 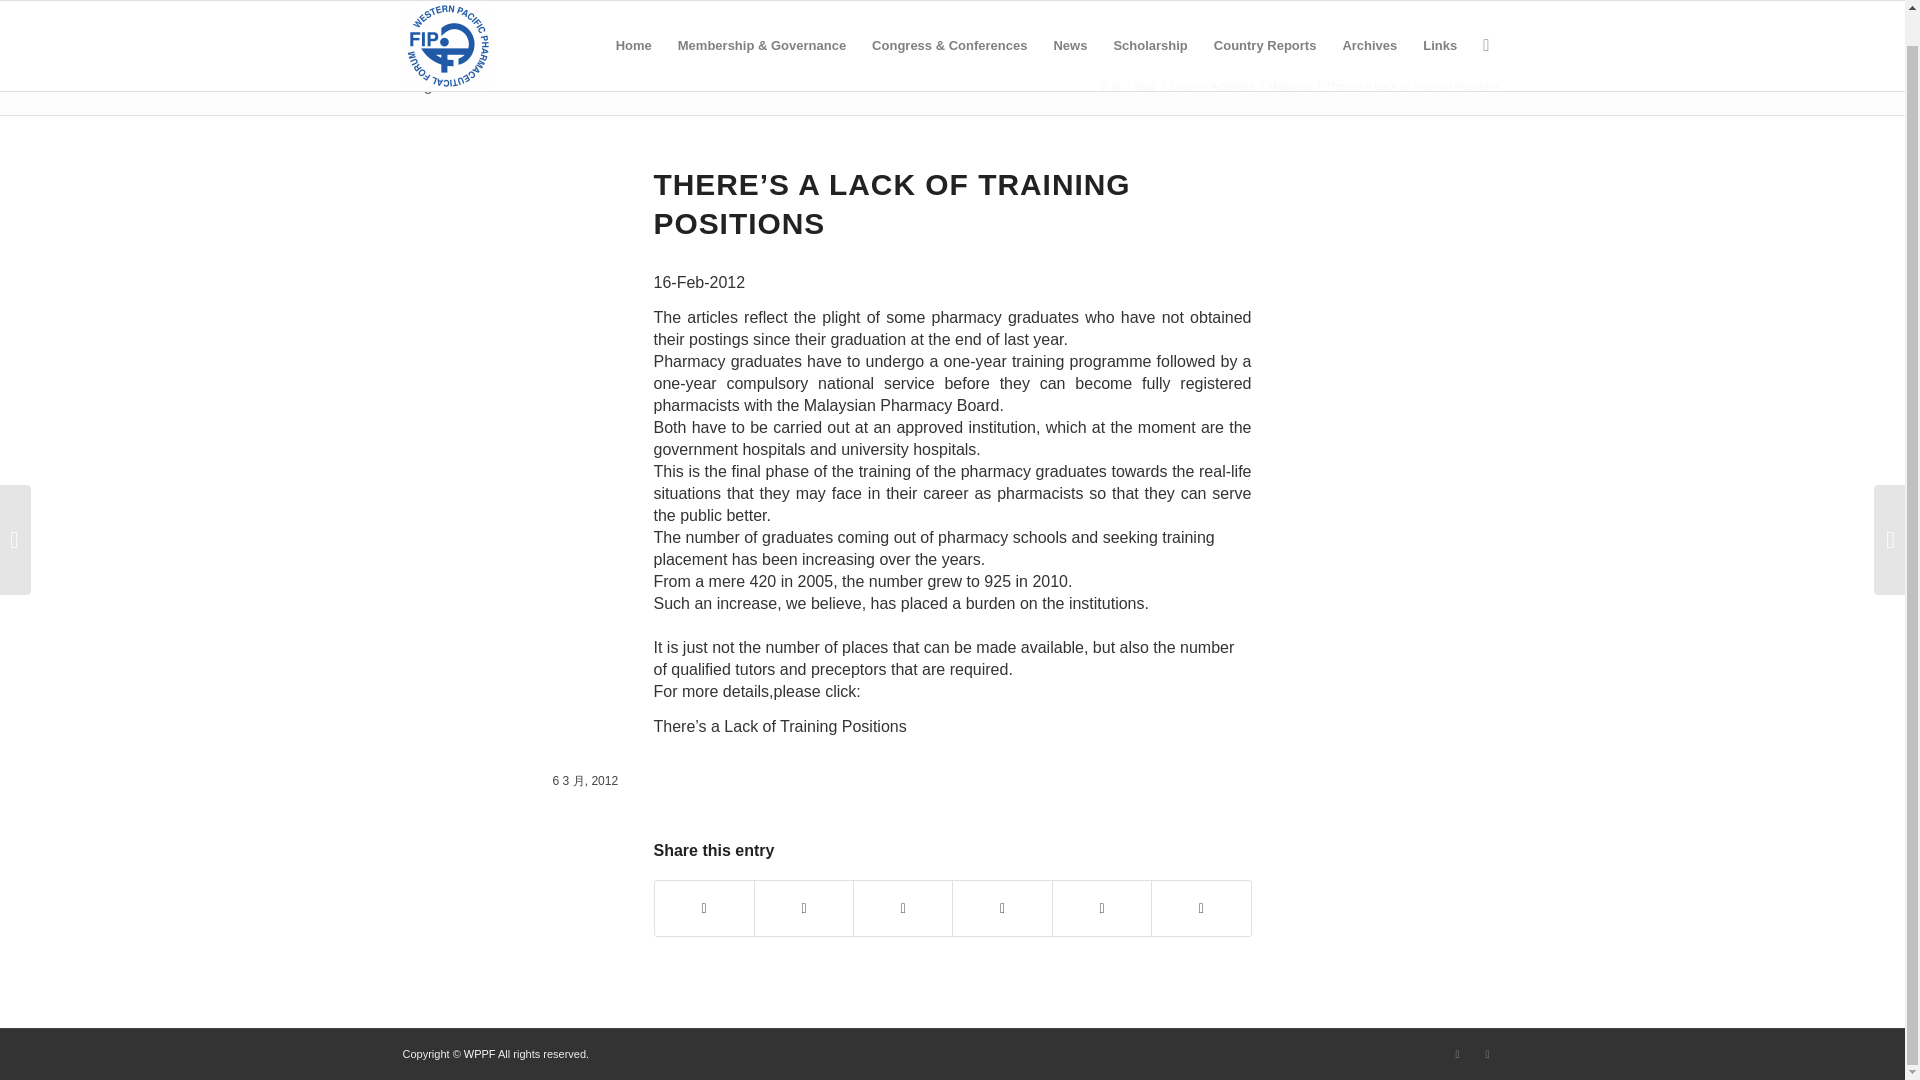 I want to click on Permanent Link: blog, so click(x=416, y=84).